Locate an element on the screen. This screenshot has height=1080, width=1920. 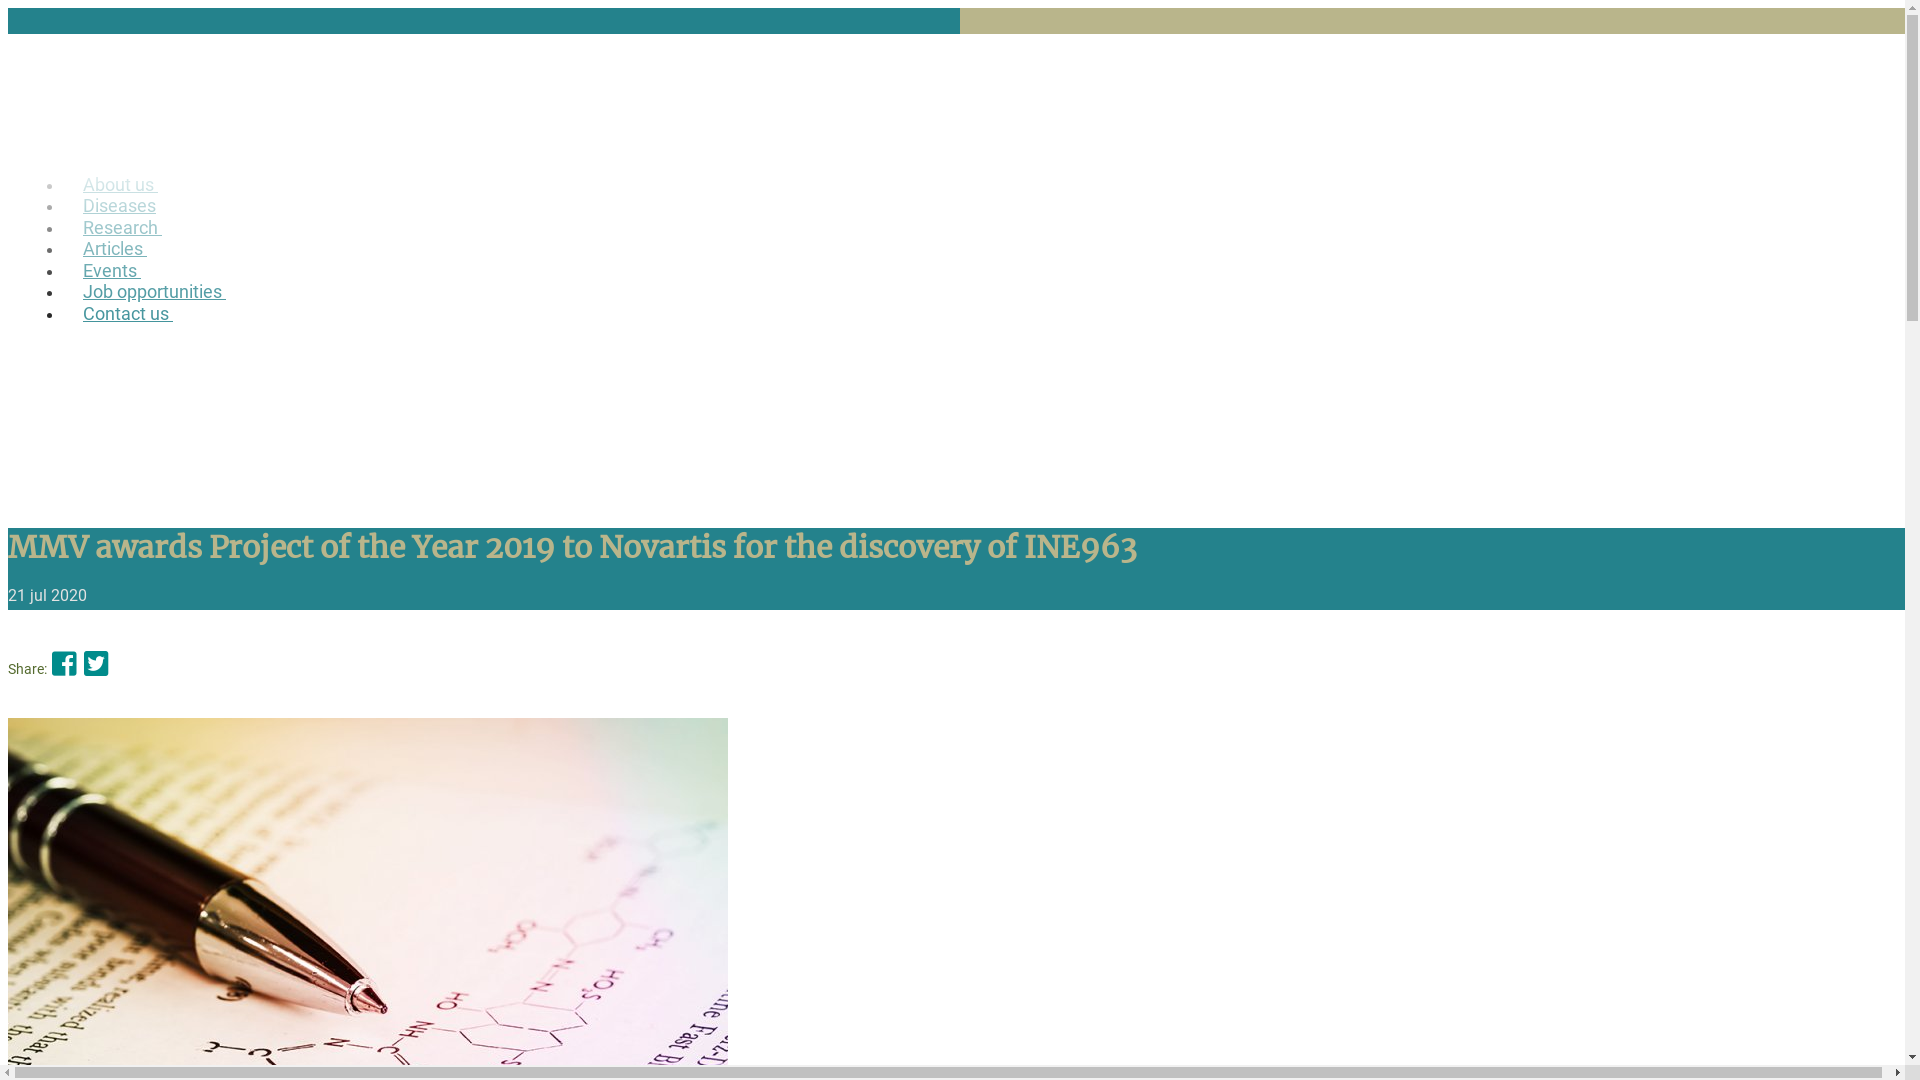
Diseases is located at coordinates (980, 206).